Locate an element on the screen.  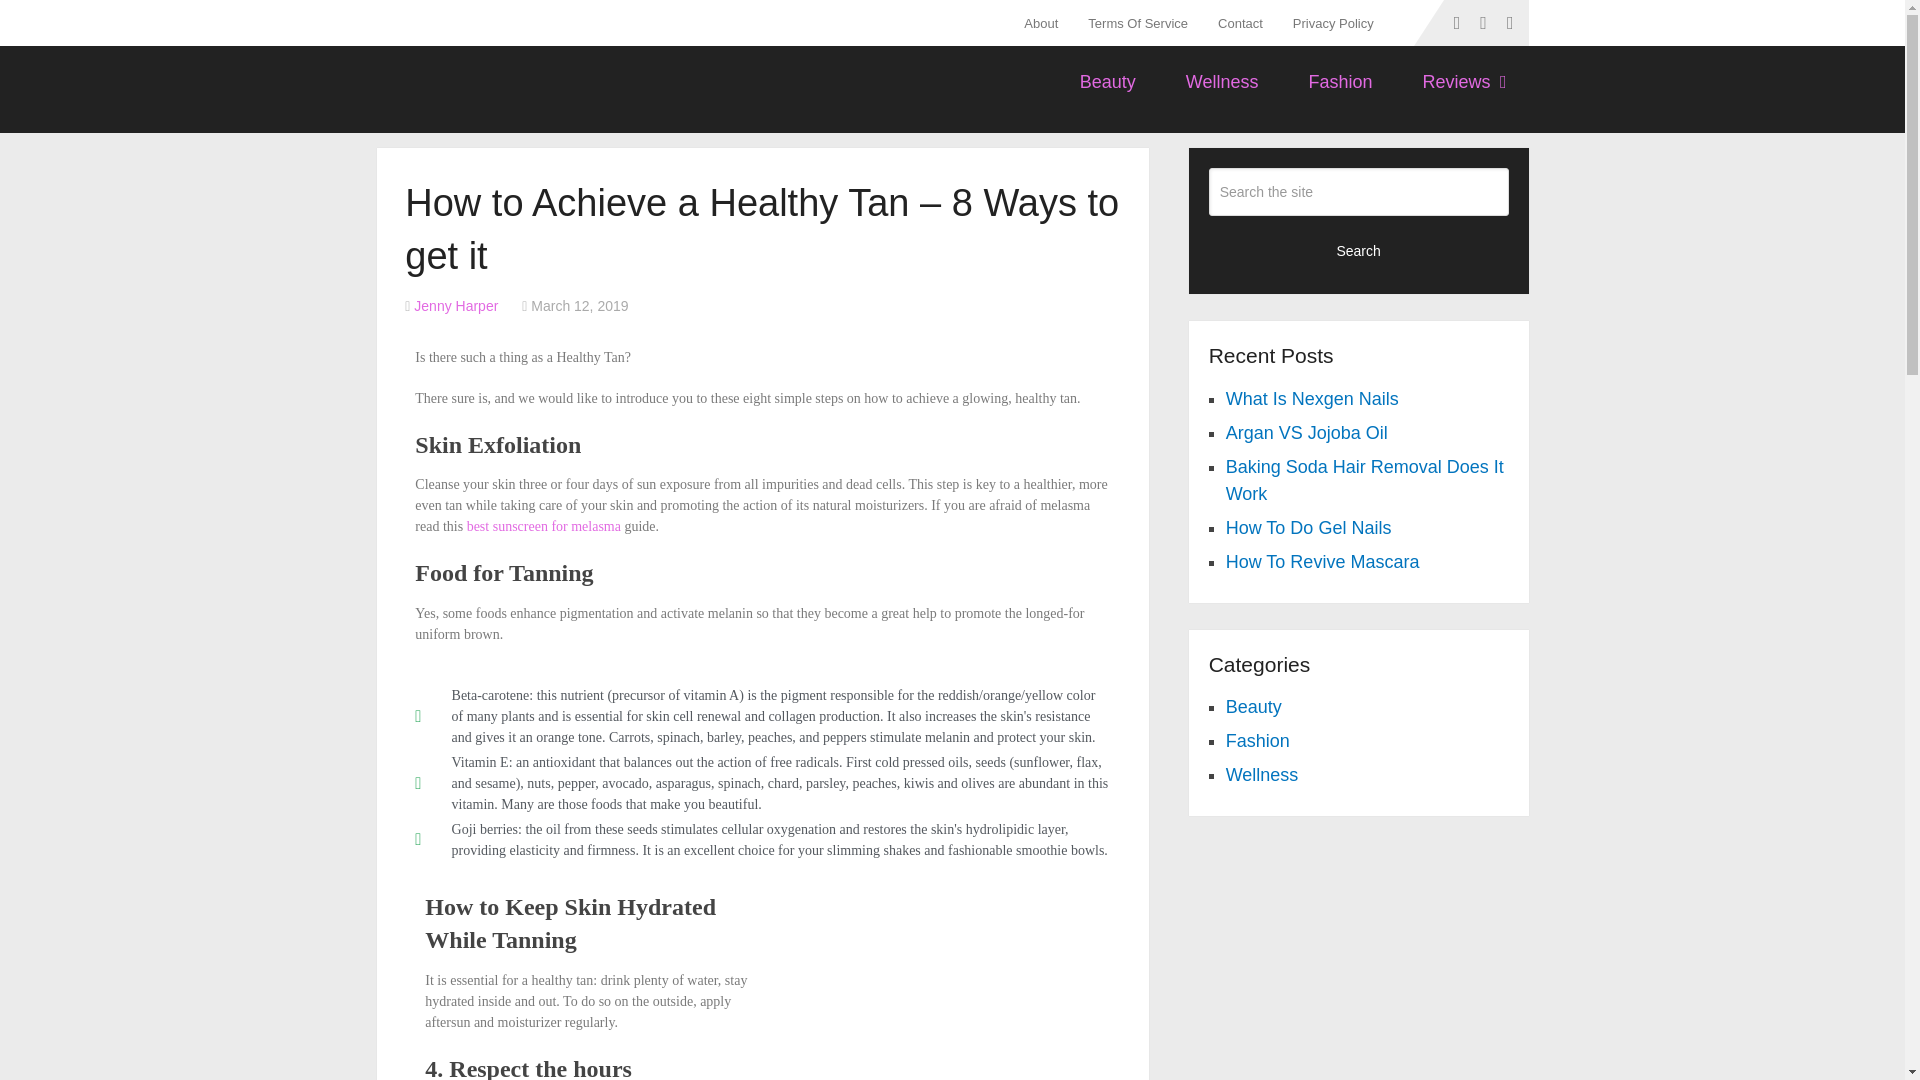
best sunscreen for melasma is located at coordinates (543, 526).